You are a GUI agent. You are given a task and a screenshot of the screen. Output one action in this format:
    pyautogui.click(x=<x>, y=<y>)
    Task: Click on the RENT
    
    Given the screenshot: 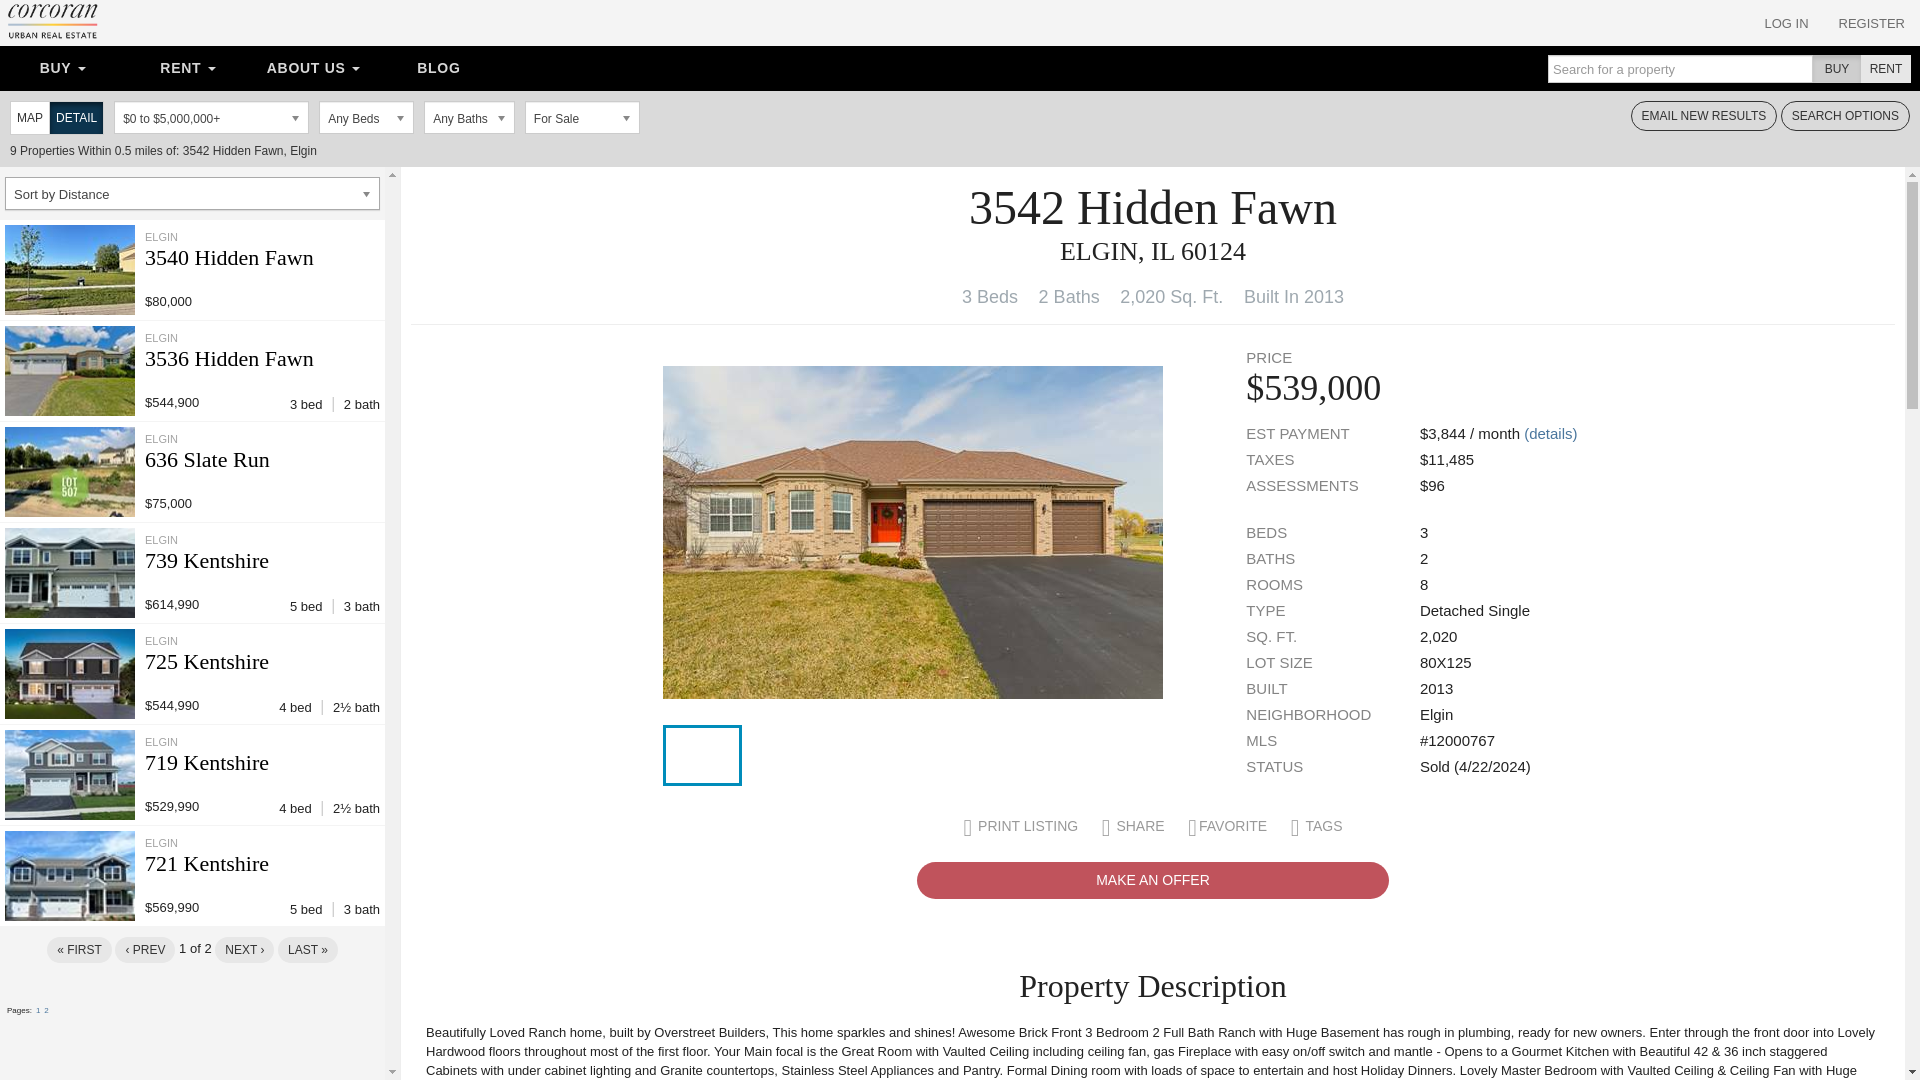 What is the action you would take?
    pyautogui.click(x=1885, y=69)
    